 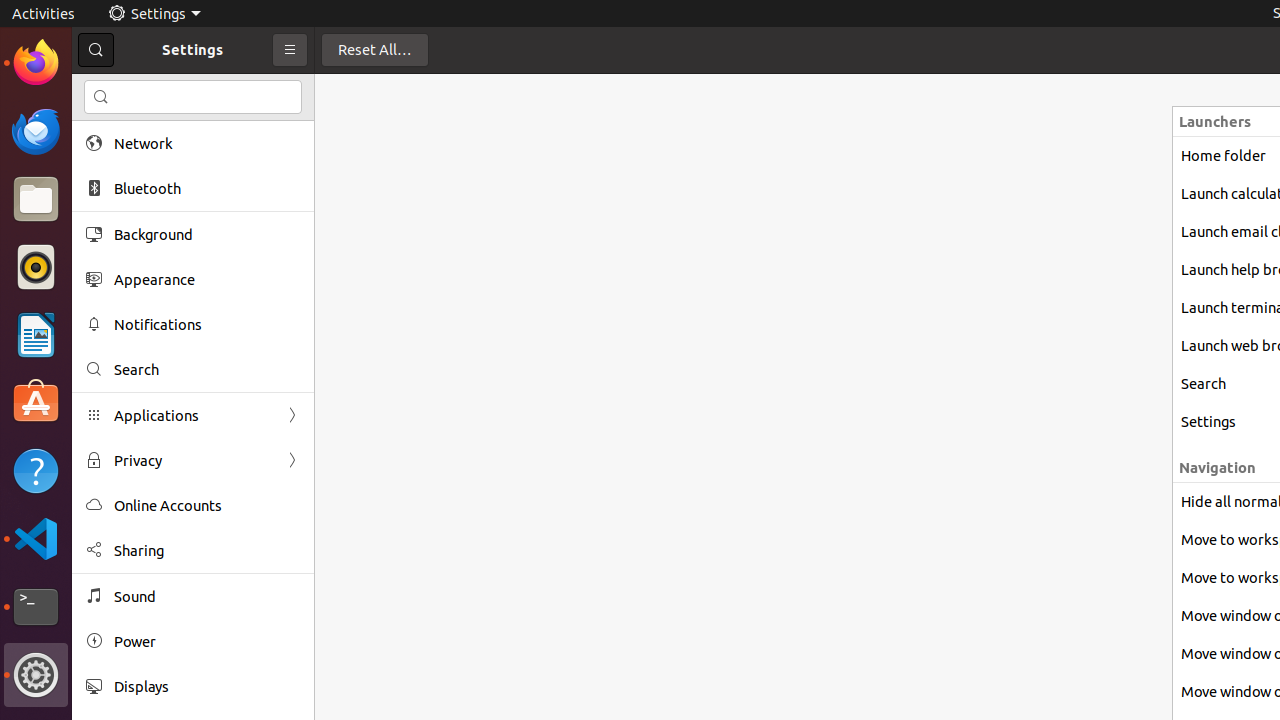 What do you see at coordinates (134, 191) in the screenshot?
I see `Trash` at bounding box center [134, 191].